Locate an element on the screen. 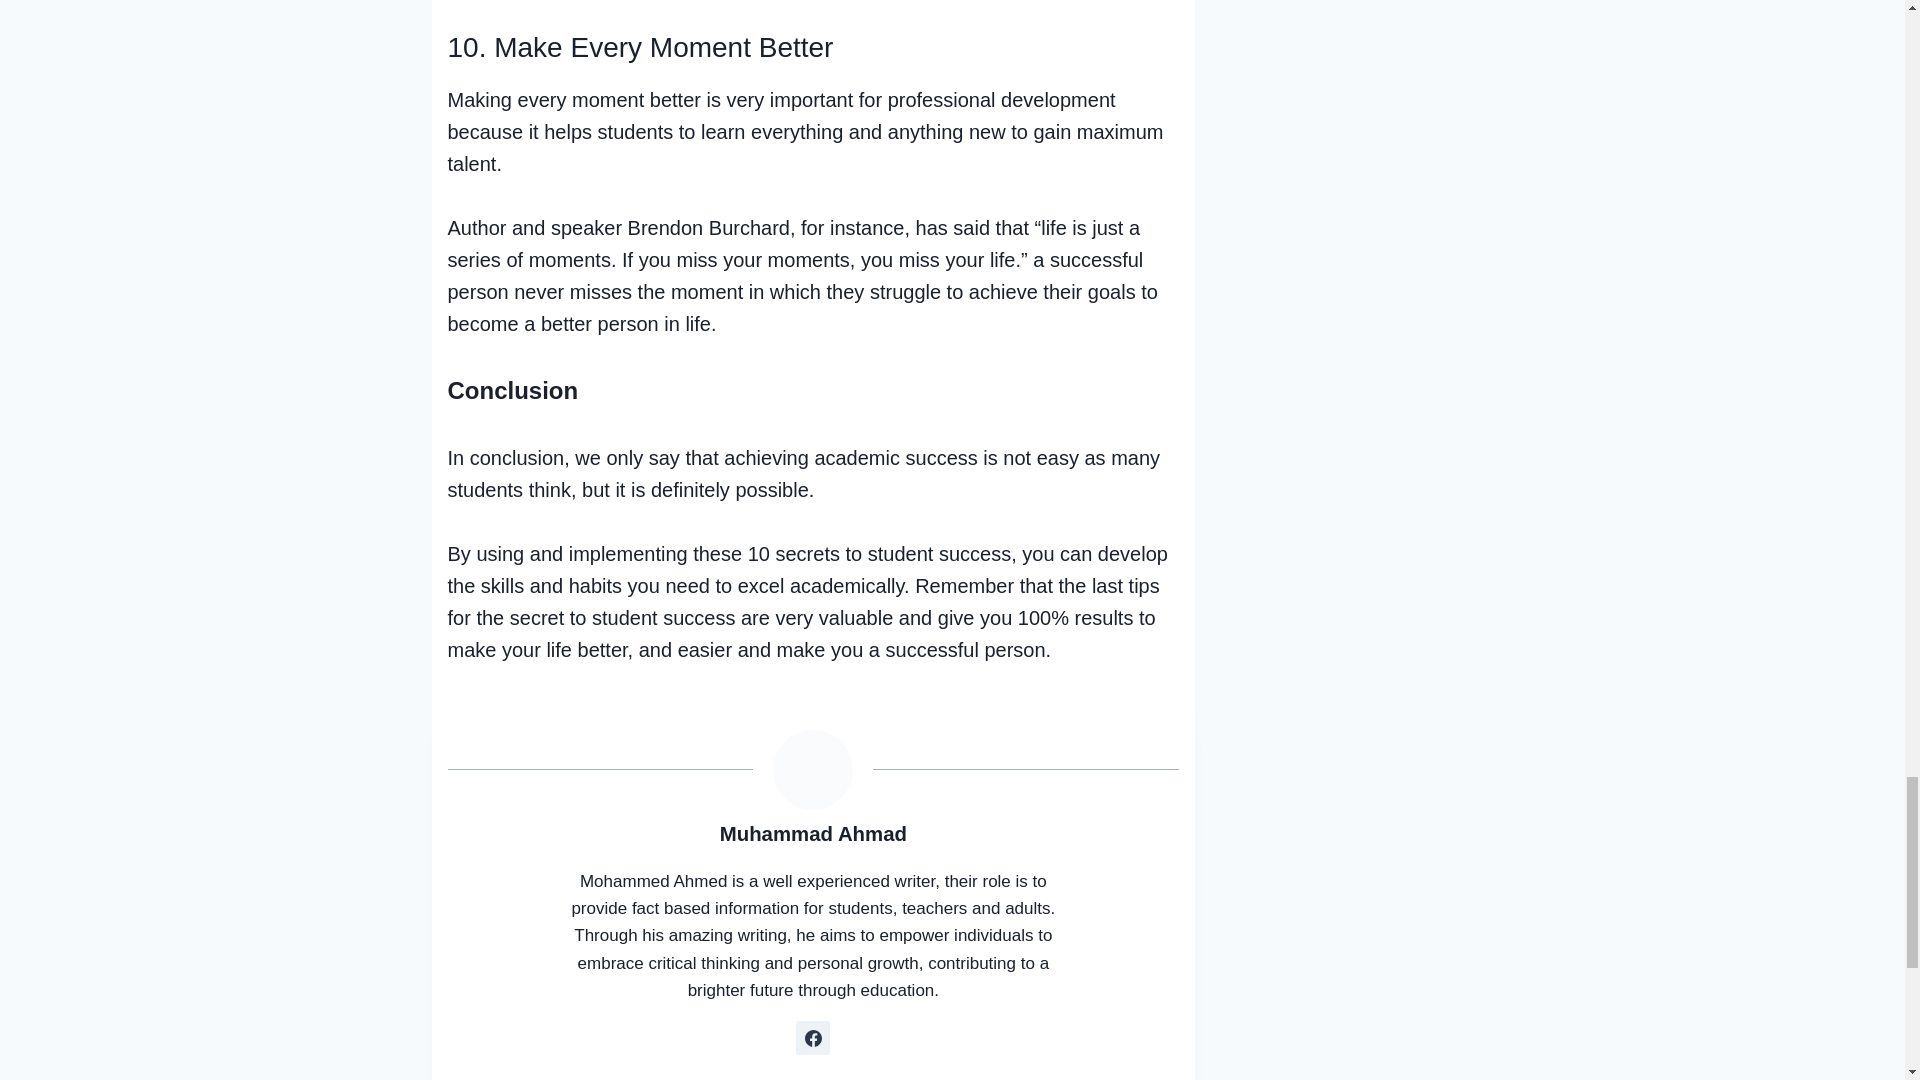 This screenshot has height=1080, width=1920. Muhammad Ahmad is located at coordinates (813, 833).